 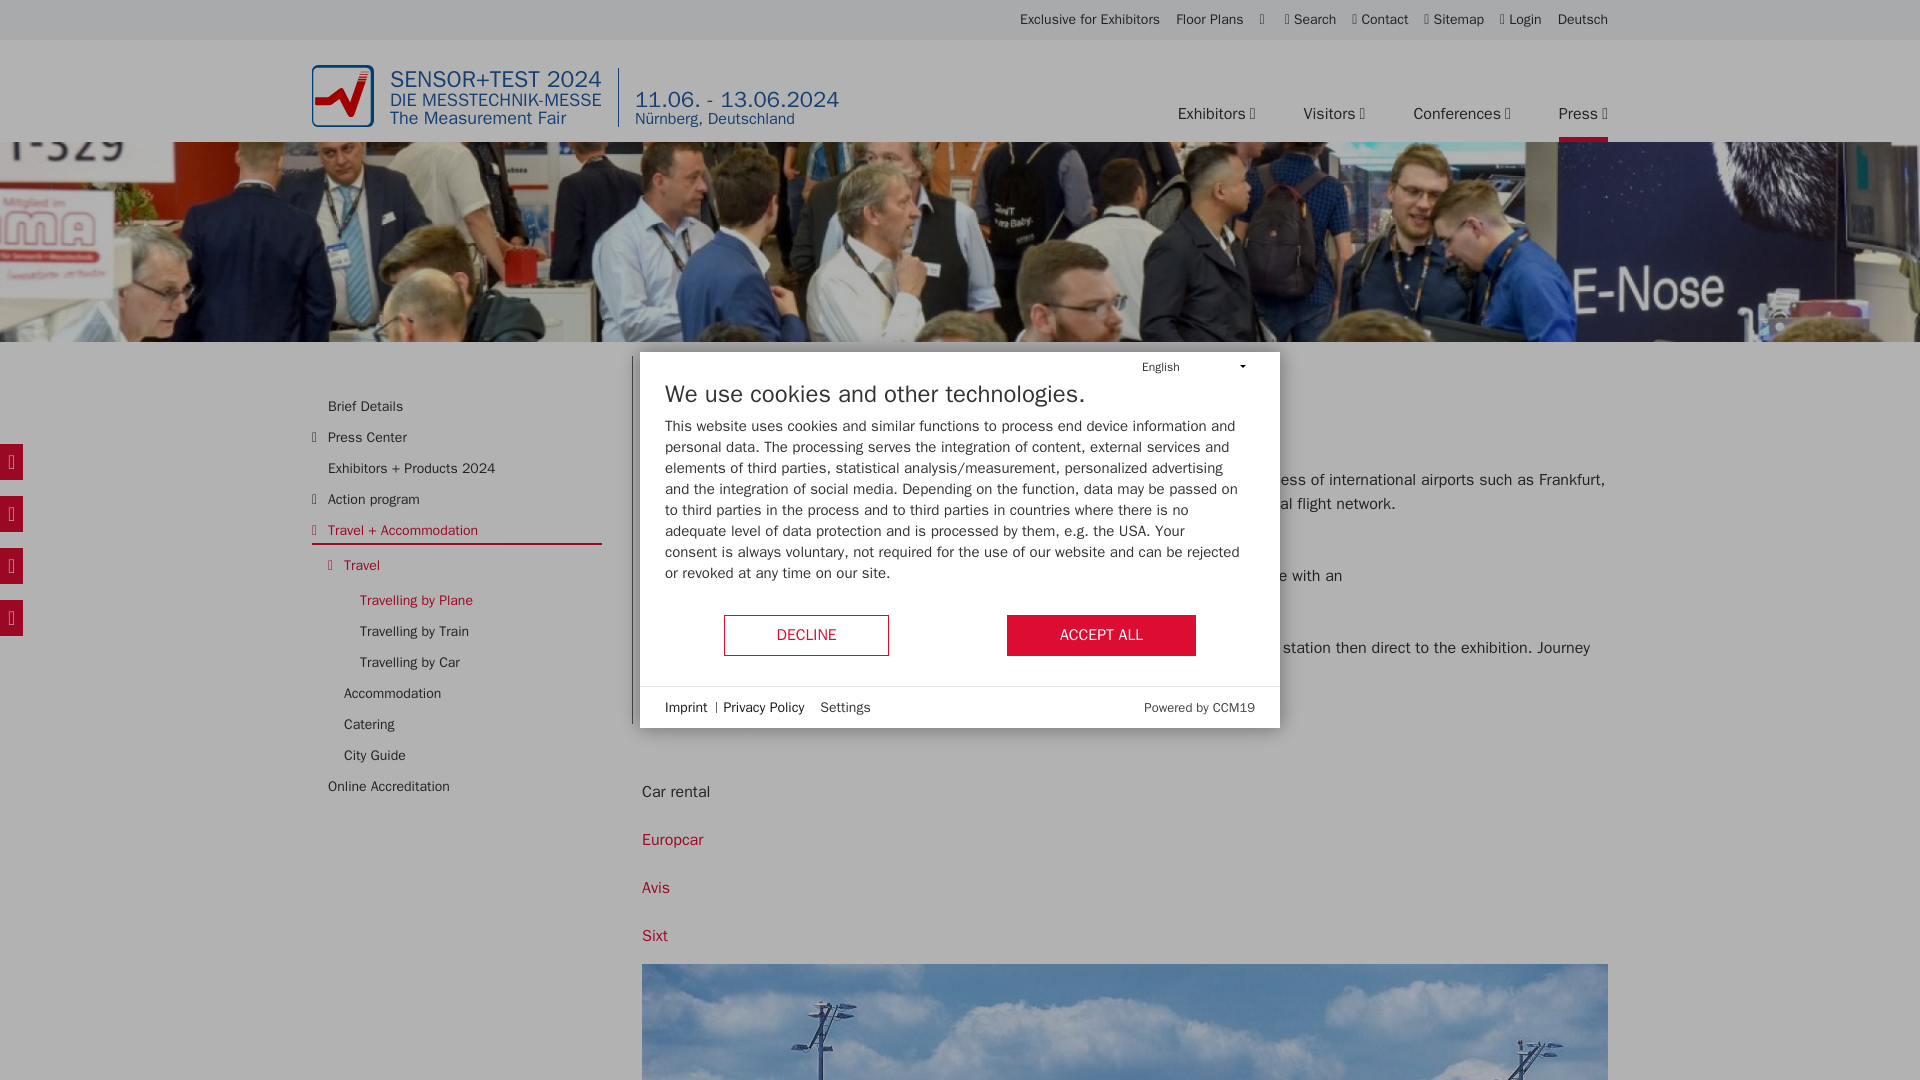 What do you see at coordinates (1454, 20) in the screenshot?
I see `Sitemap` at bounding box center [1454, 20].